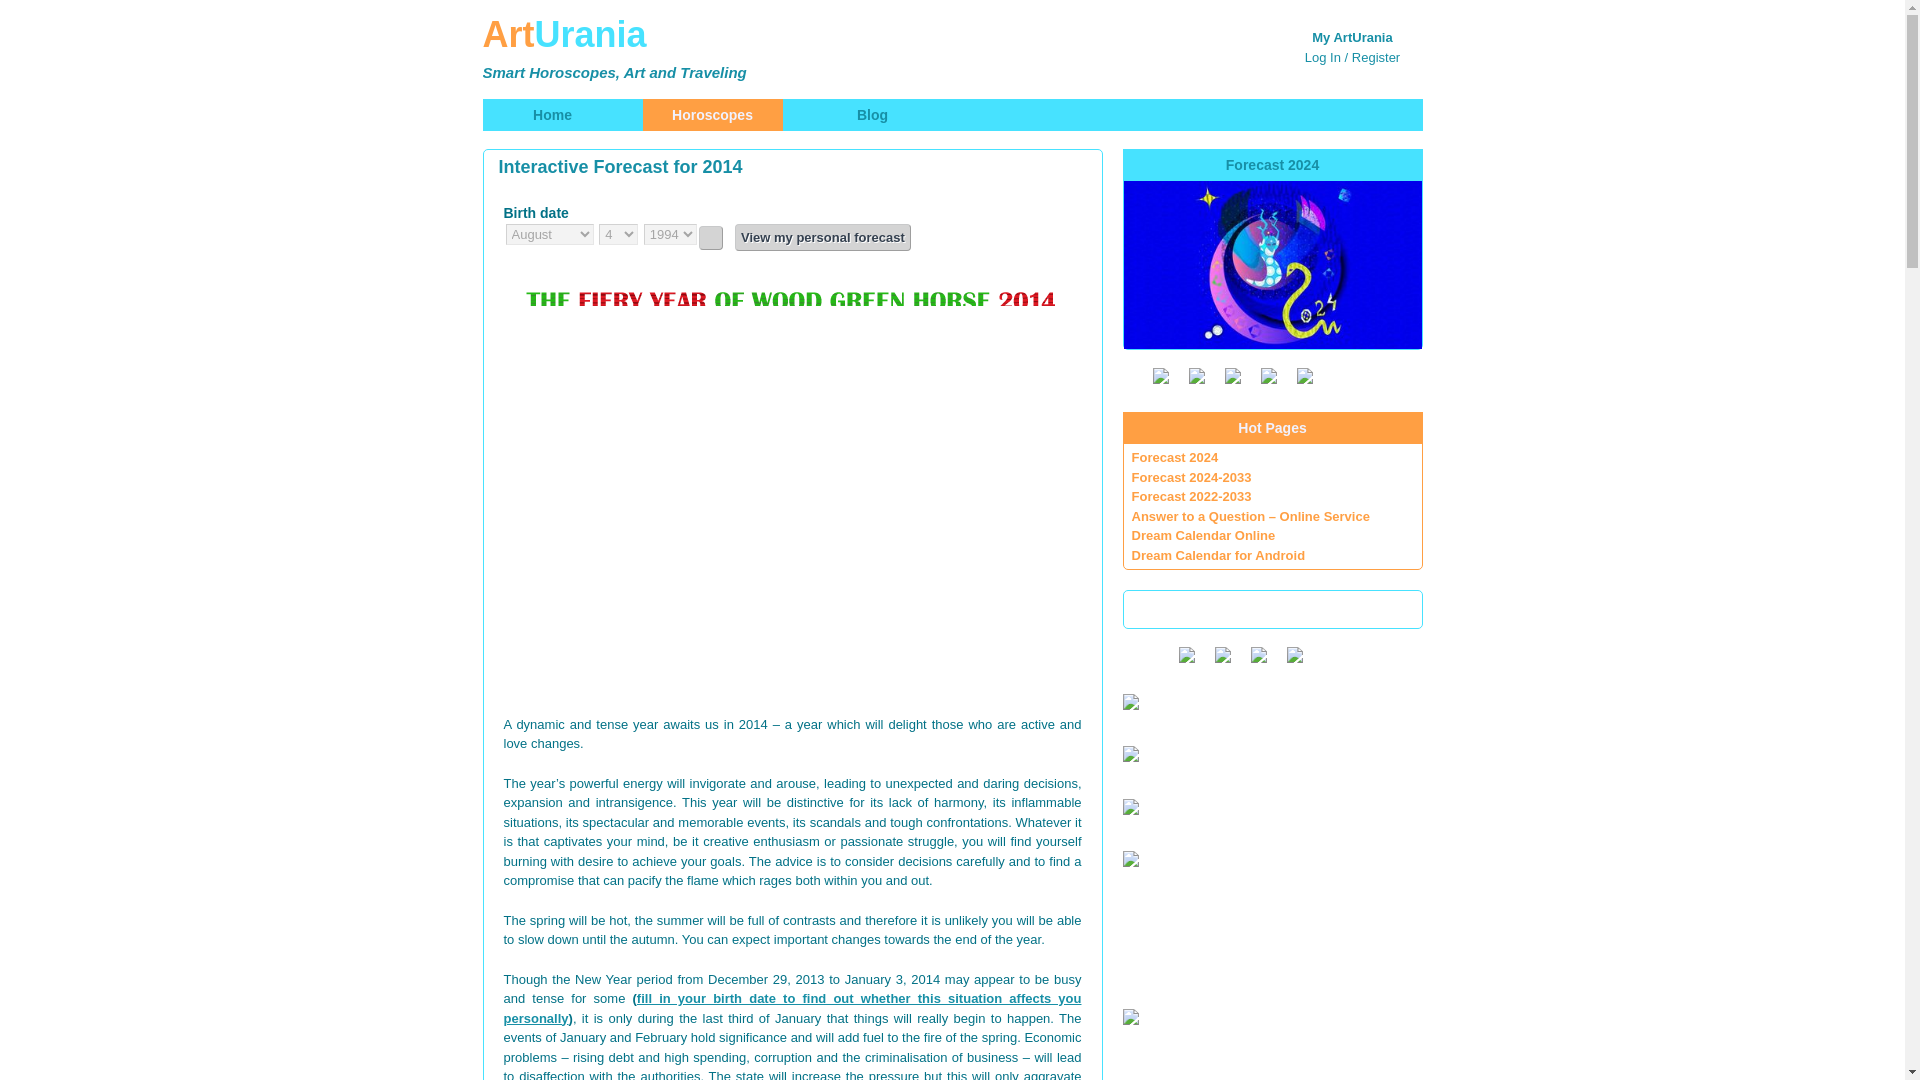 Image resolution: width=1920 pixels, height=1080 pixels. What do you see at coordinates (822, 236) in the screenshot?
I see `View my personal forecast` at bounding box center [822, 236].